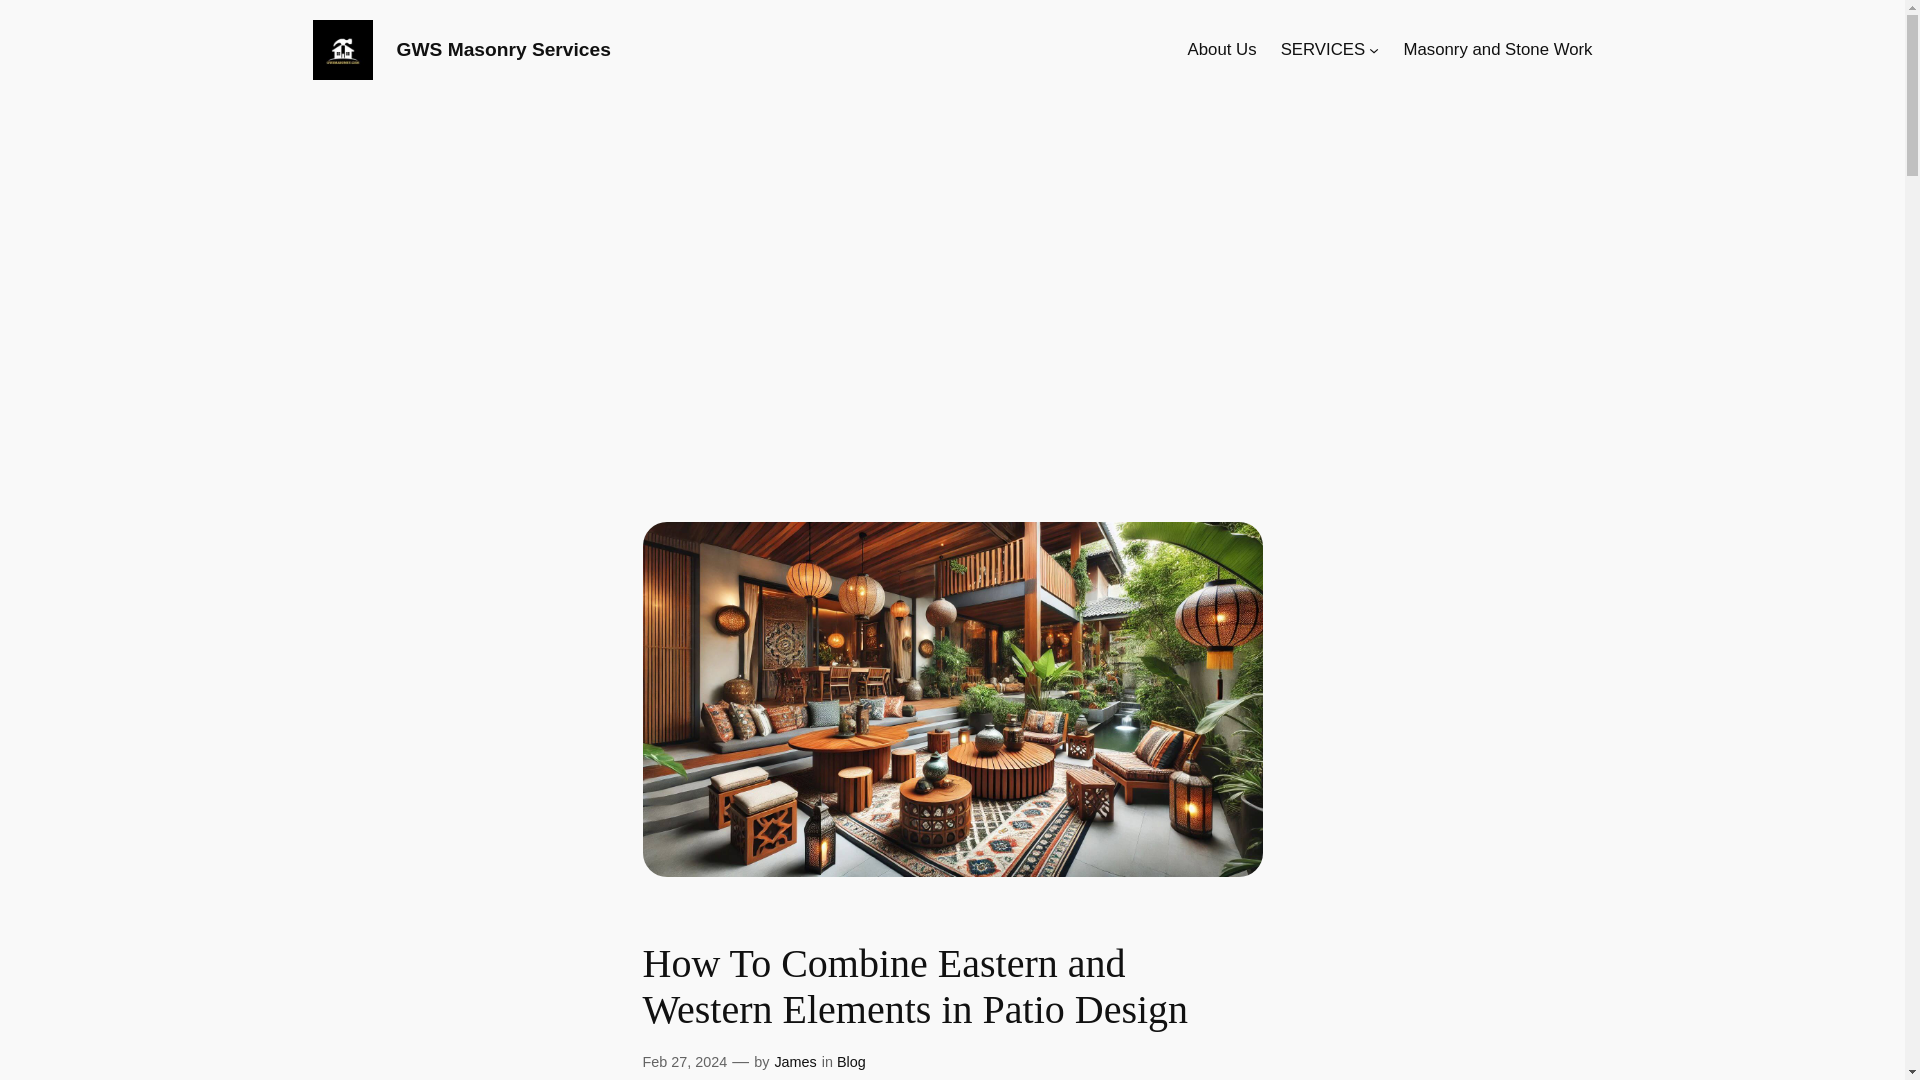 The image size is (1920, 1080). Describe the element at coordinates (1222, 49) in the screenshot. I see `About Us` at that location.